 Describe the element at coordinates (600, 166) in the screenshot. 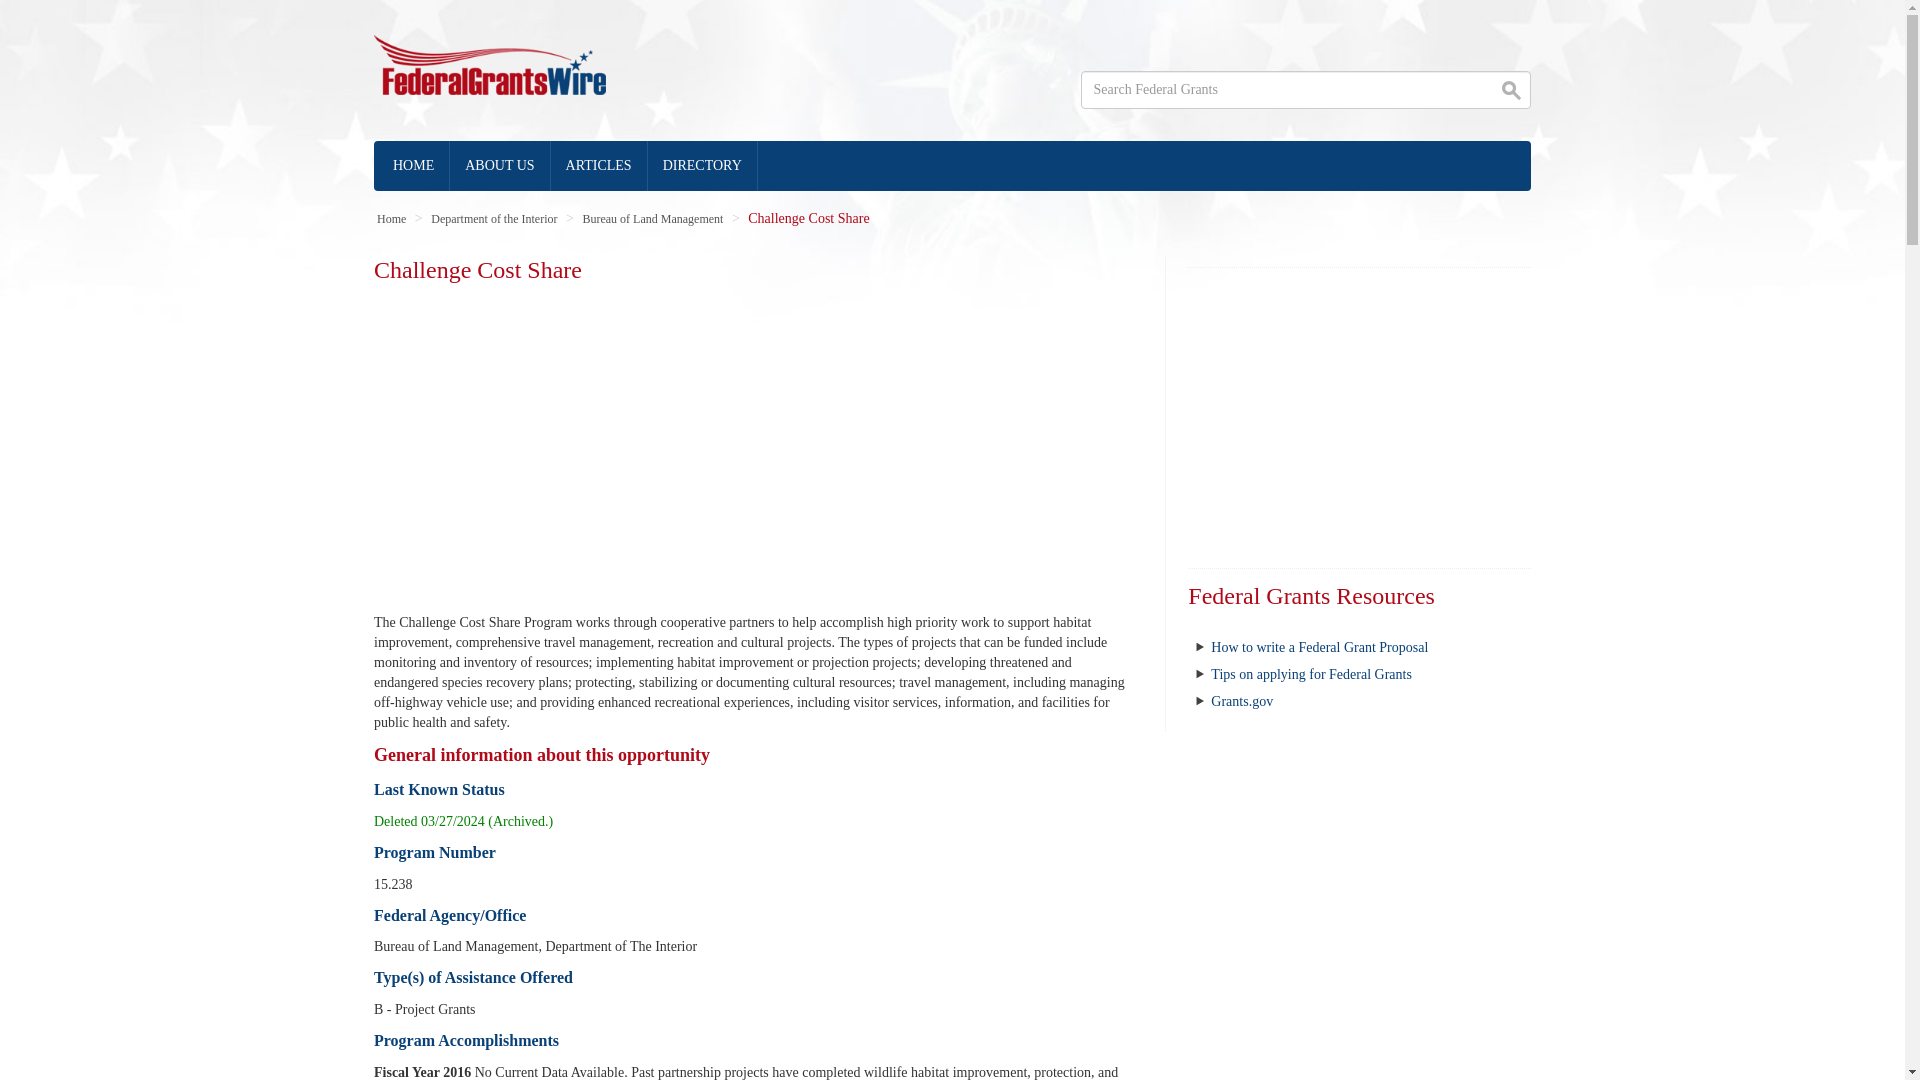

I see `ARTICLES` at that location.